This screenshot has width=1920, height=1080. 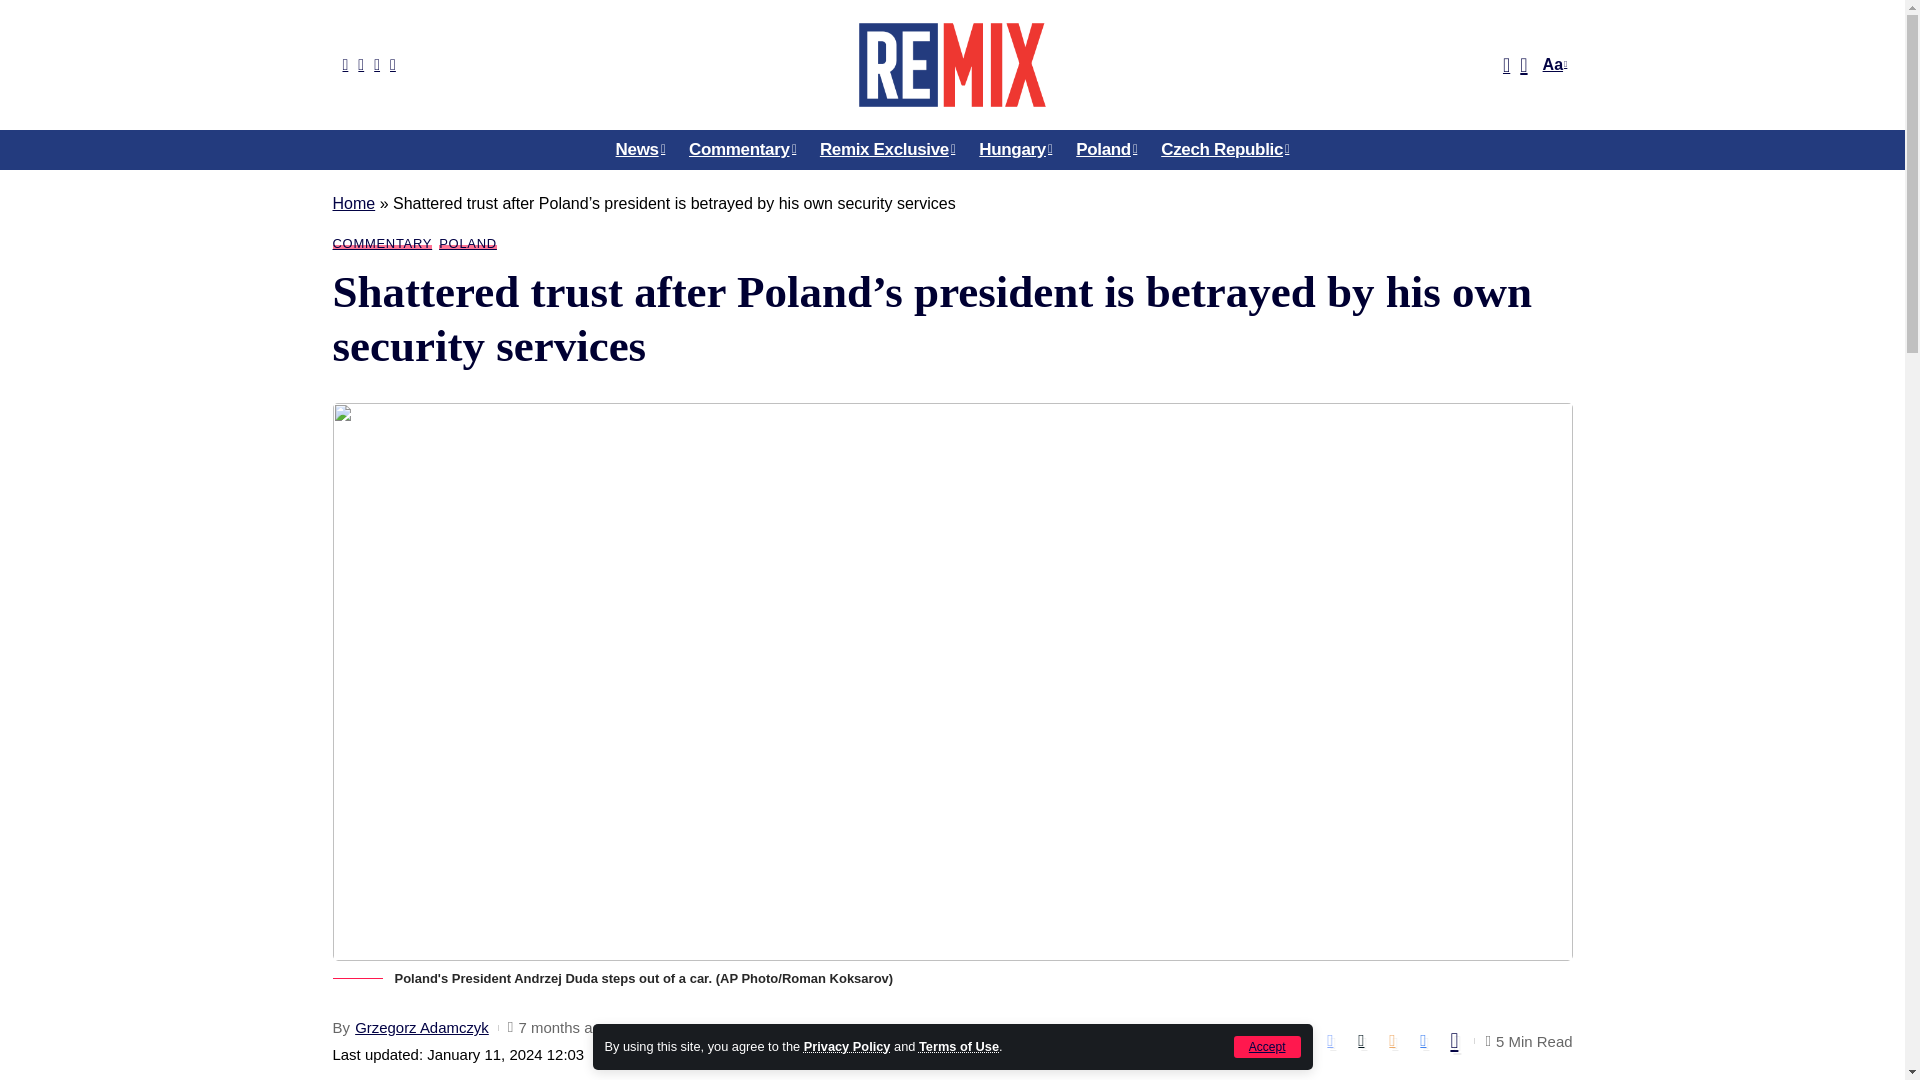 What do you see at coordinates (958, 1046) in the screenshot?
I see `Terms of Use` at bounding box center [958, 1046].